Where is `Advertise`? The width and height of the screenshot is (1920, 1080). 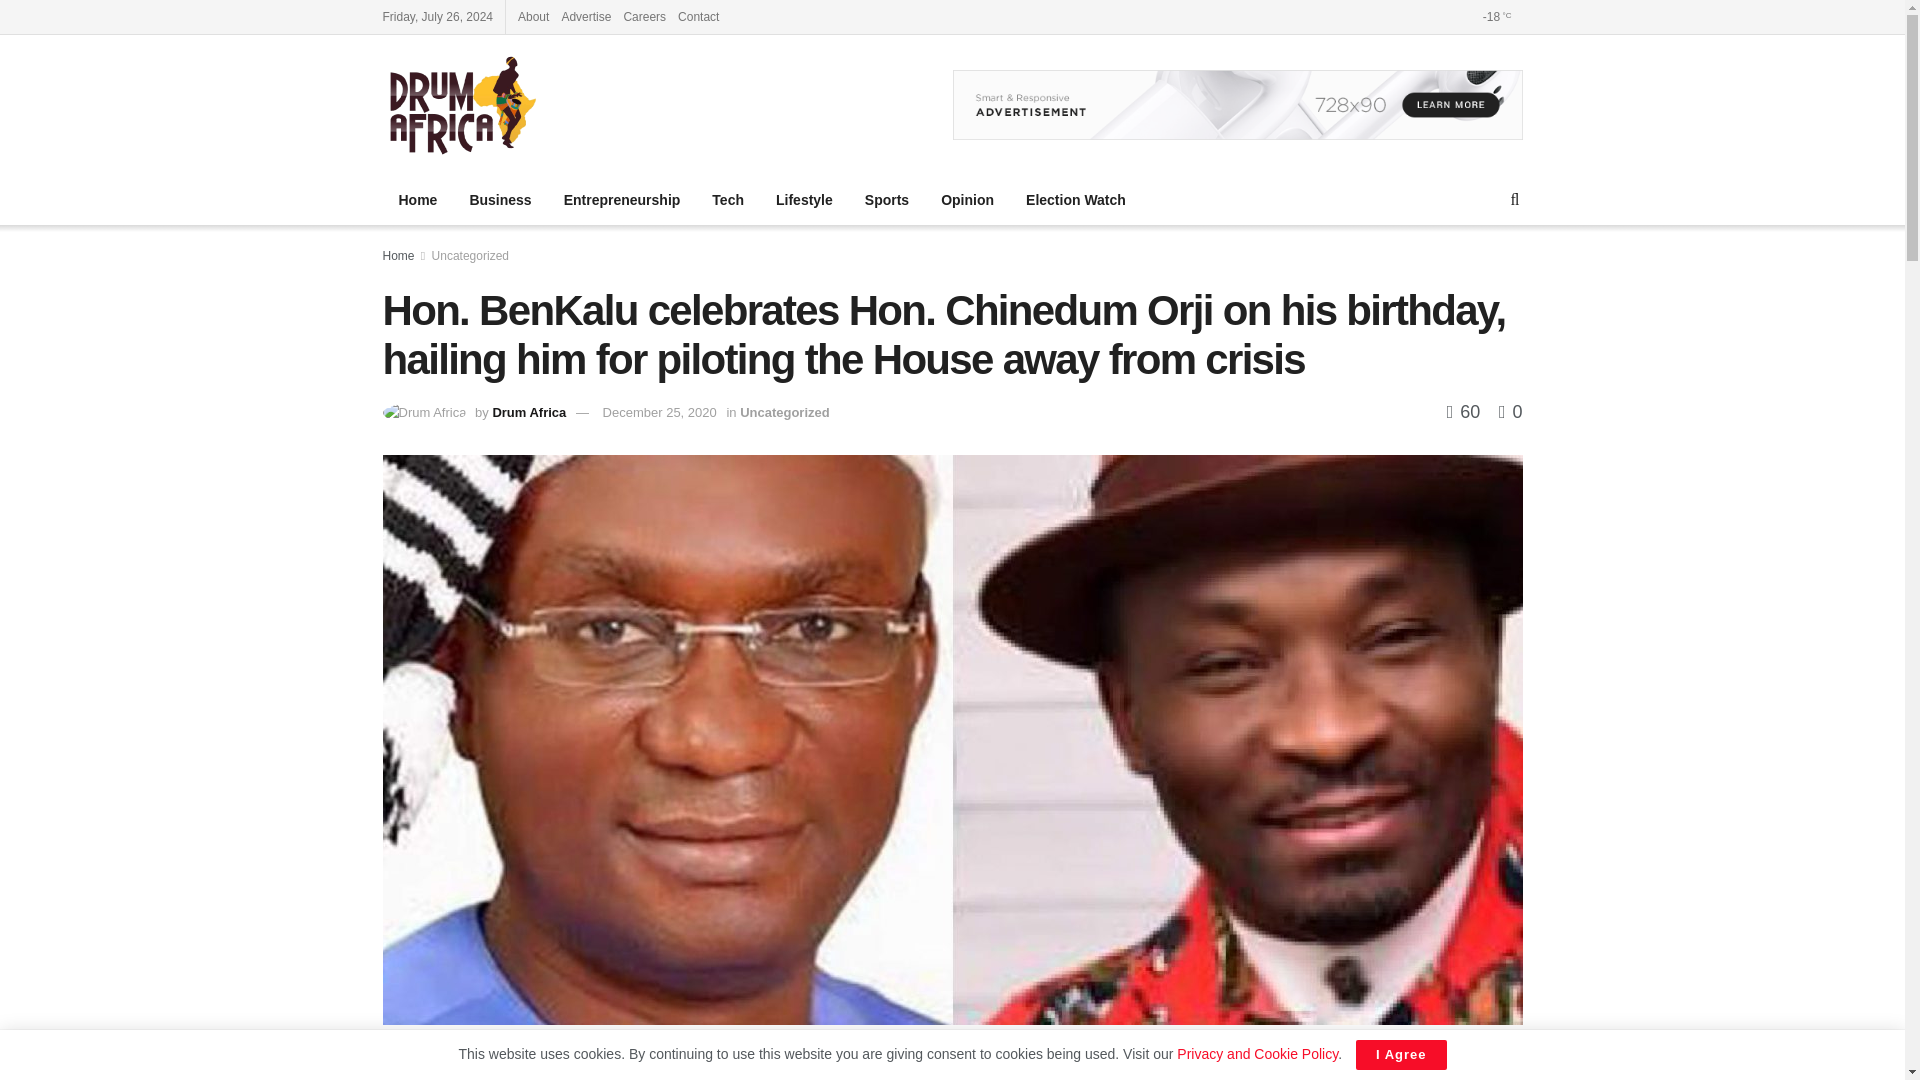 Advertise is located at coordinates (585, 16).